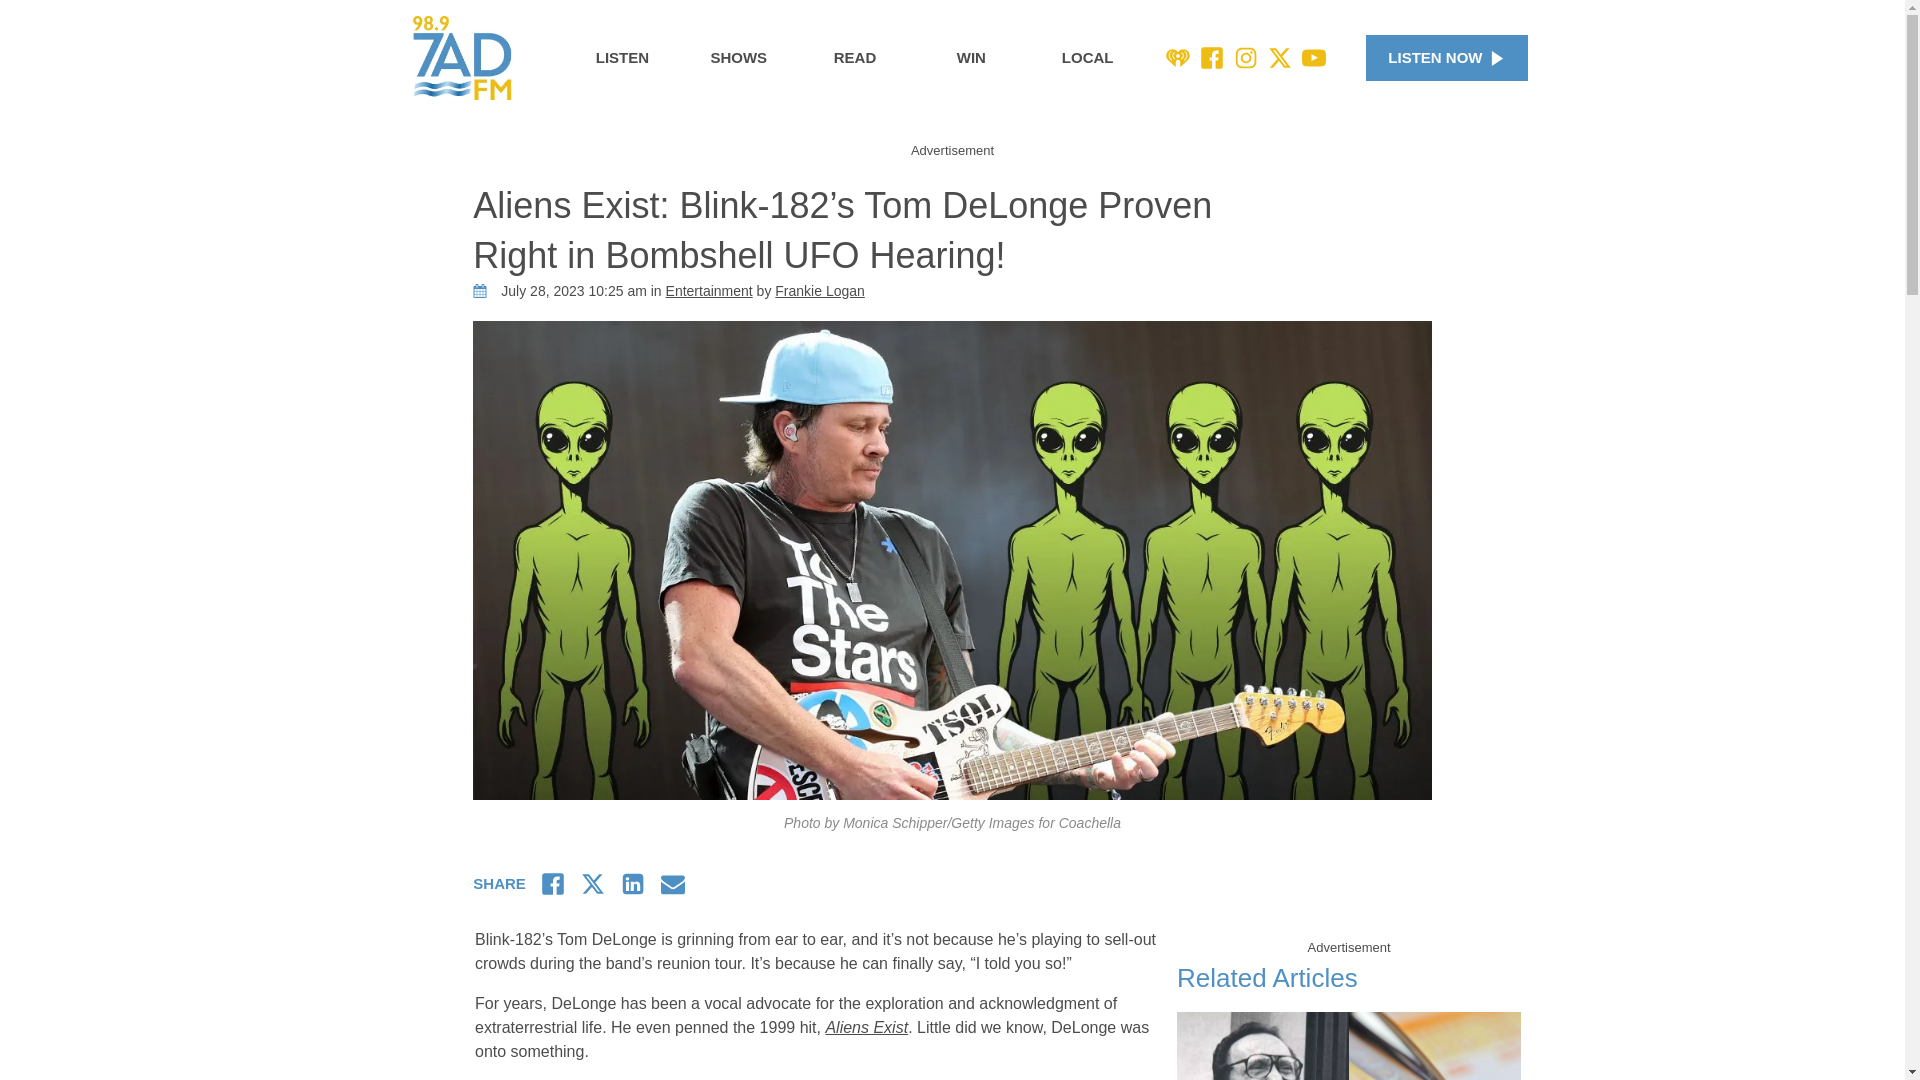 The width and height of the screenshot is (1920, 1080). Describe the element at coordinates (1446, 58) in the screenshot. I see `LISTEN NOW` at that location.